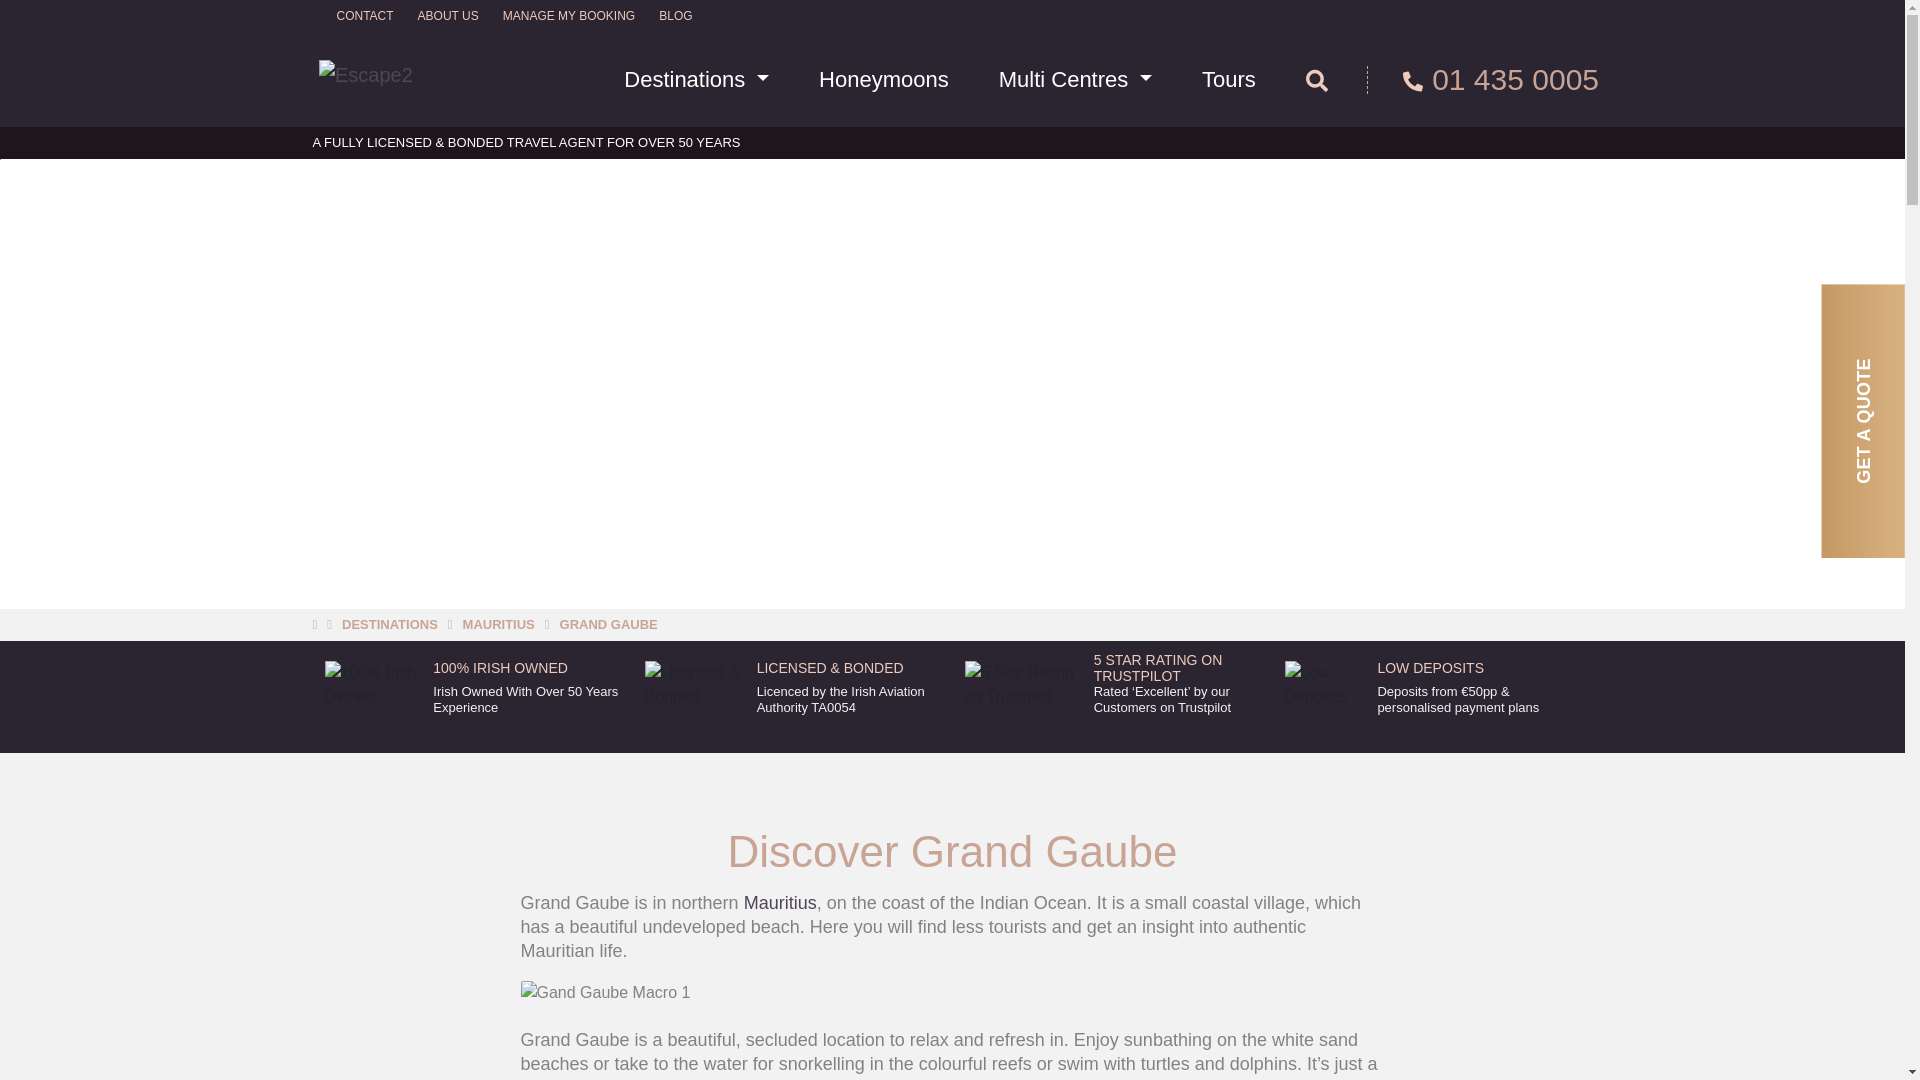 The image size is (1920, 1080). What do you see at coordinates (448, 16) in the screenshot?
I see `ABOUT US` at bounding box center [448, 16].